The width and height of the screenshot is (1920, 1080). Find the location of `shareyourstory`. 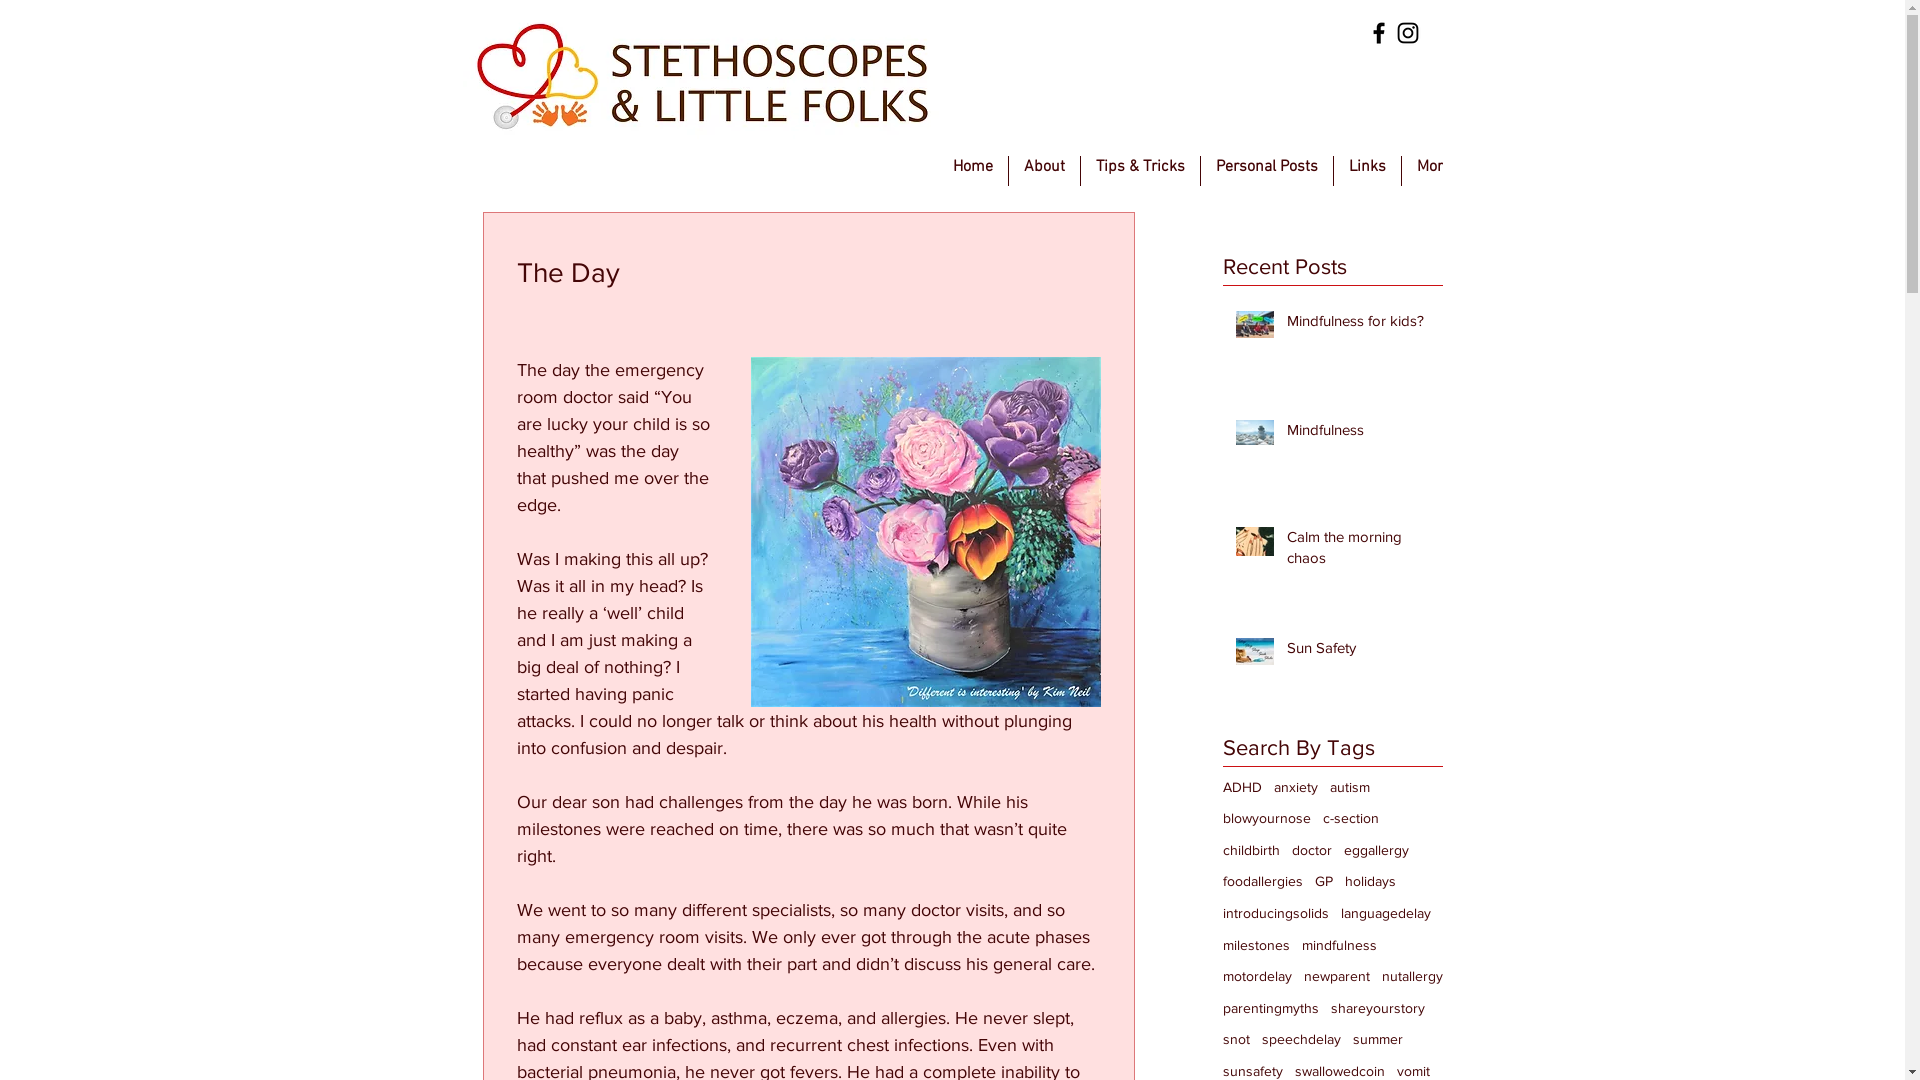

shareyourstory is located at coordinates (1377, 1009).